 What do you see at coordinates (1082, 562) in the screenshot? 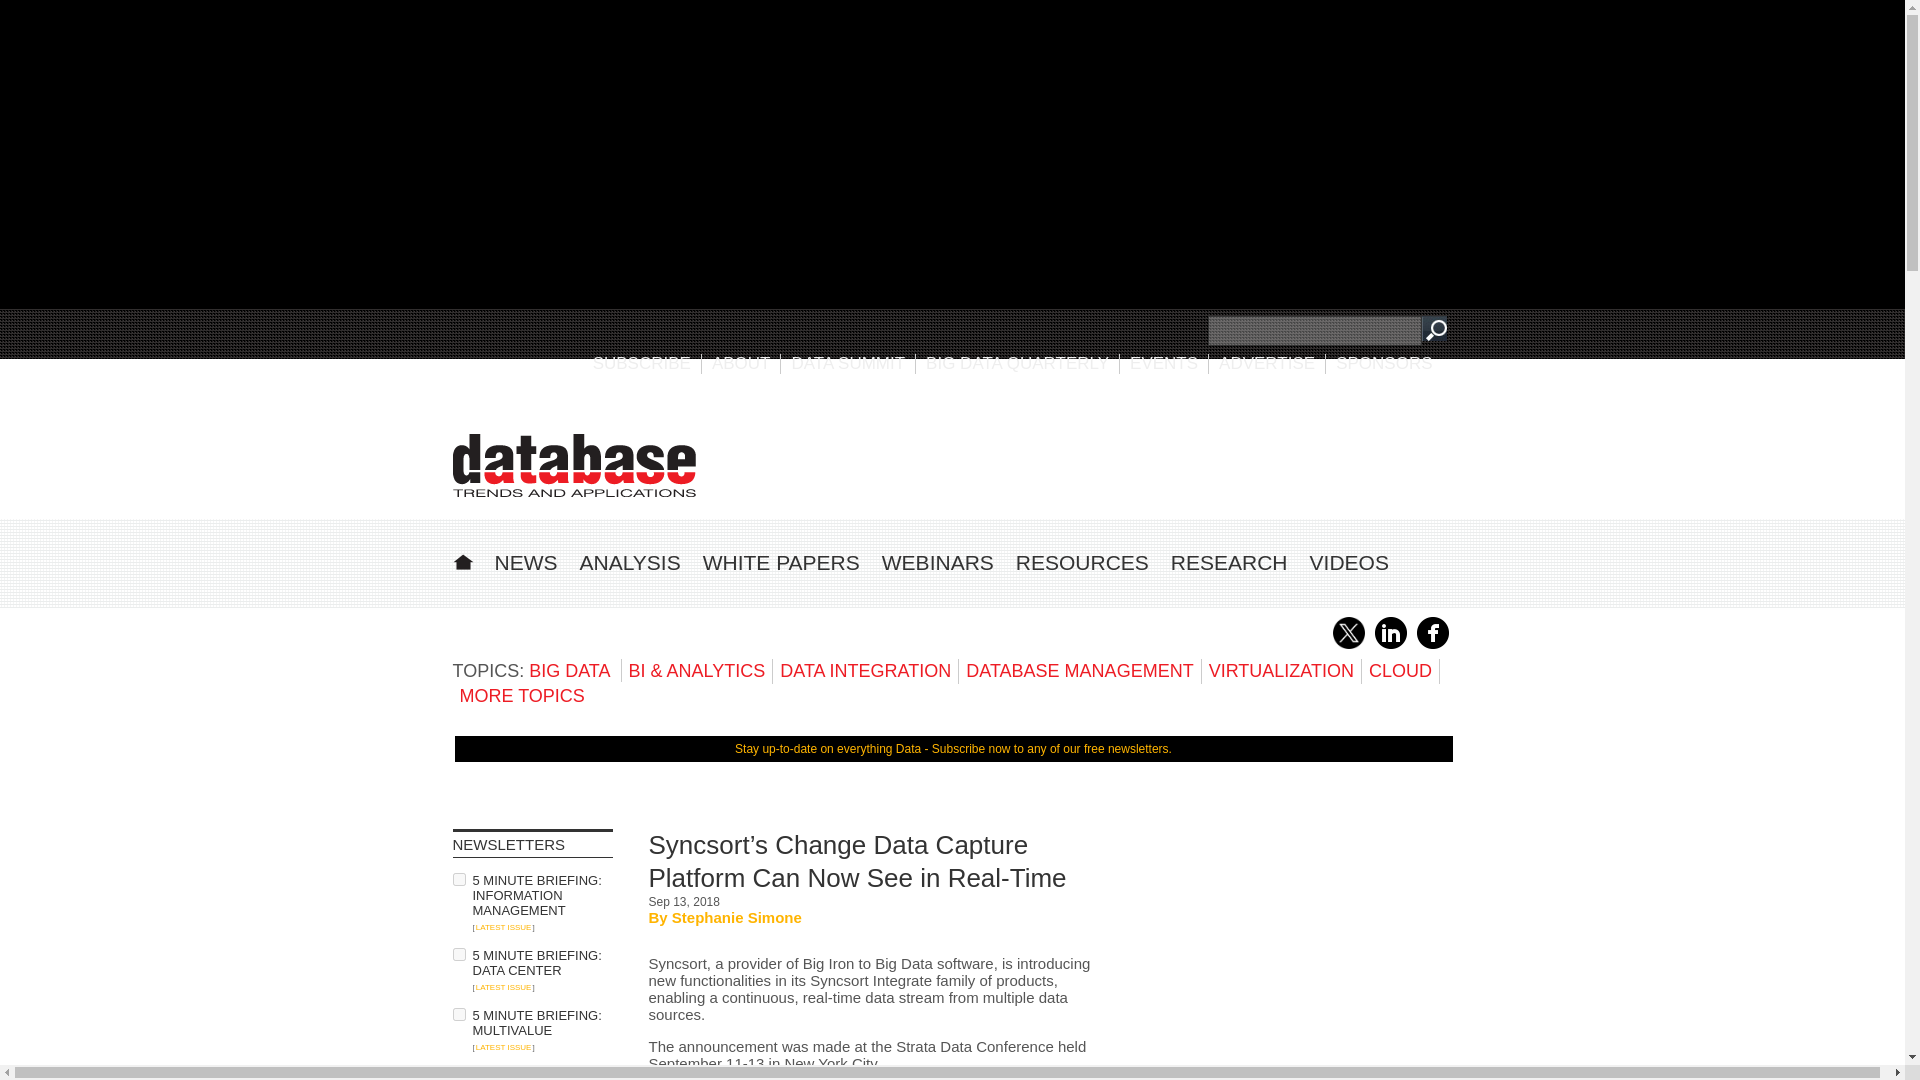
I see `RESOURCES` at bounding box center [1082, 562].